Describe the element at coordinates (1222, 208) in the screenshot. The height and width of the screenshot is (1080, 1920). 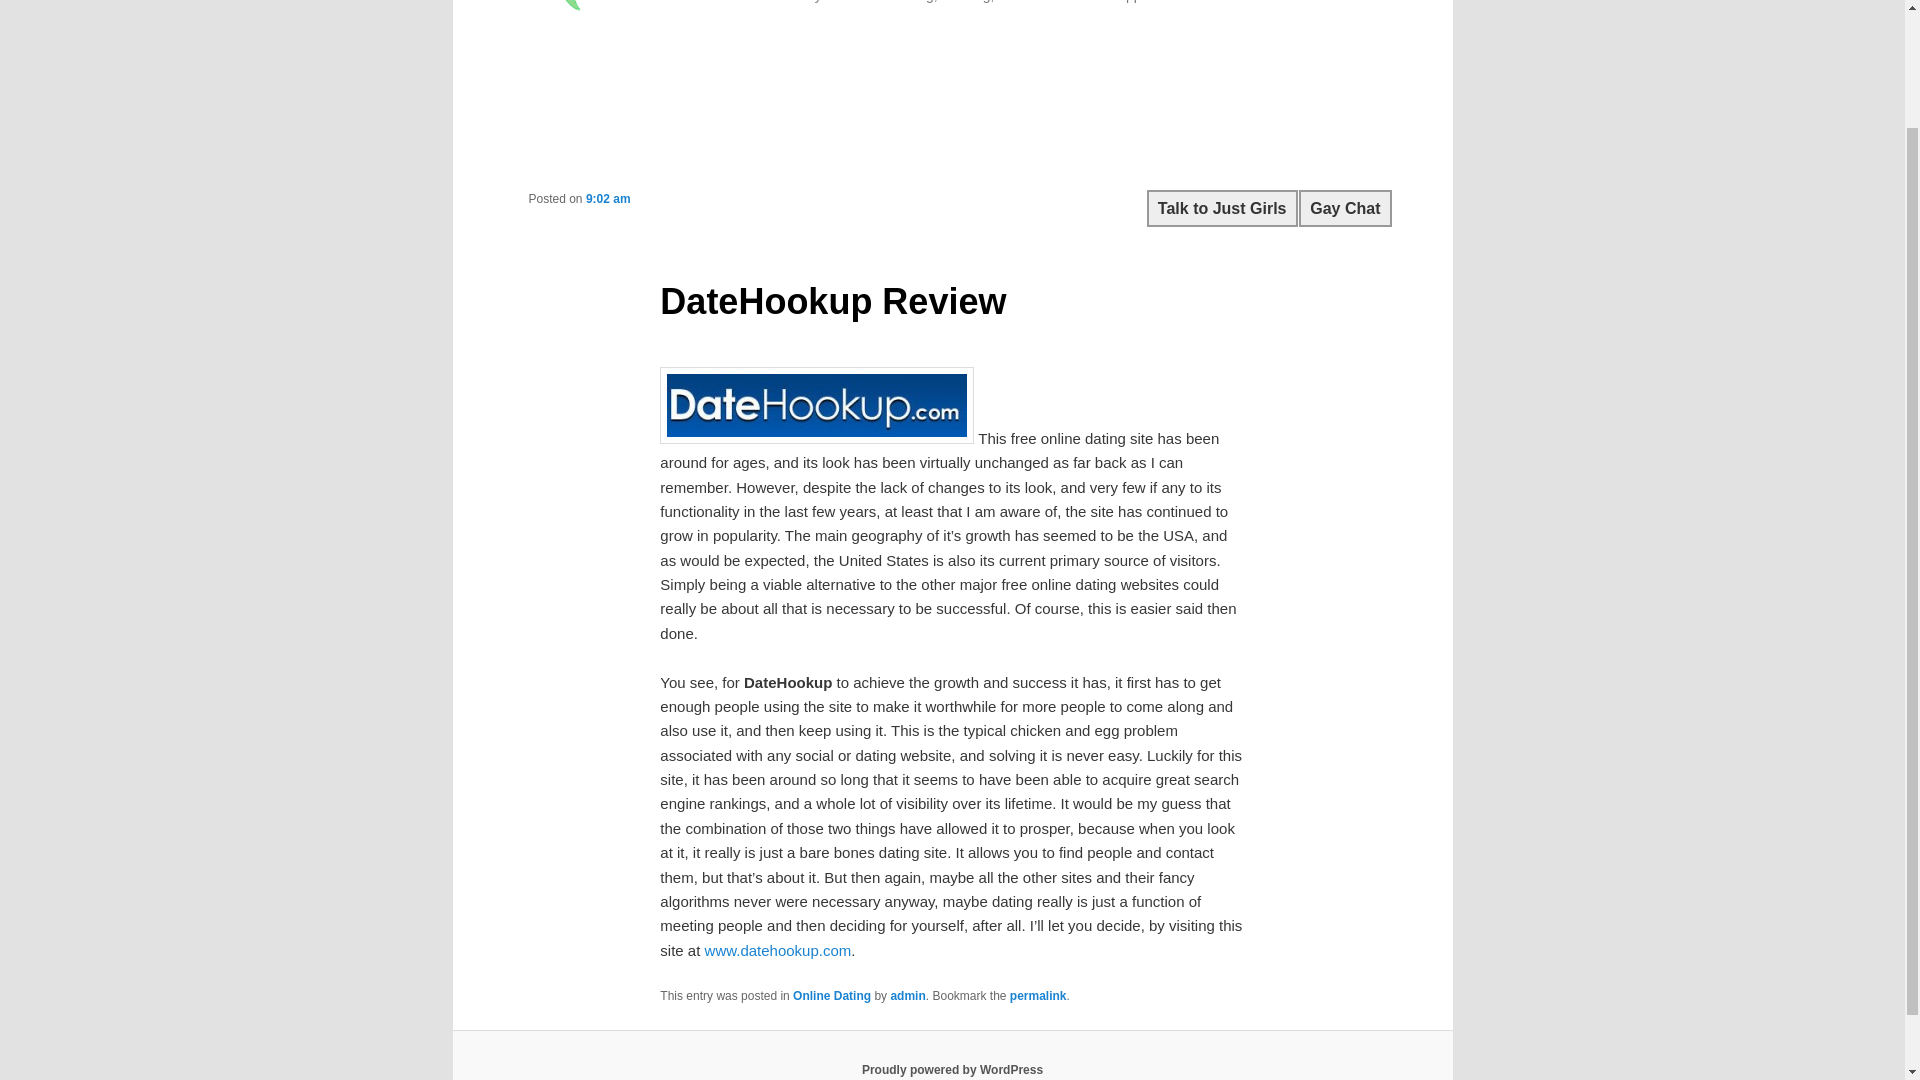
I see `Talk to Just Girls` at that location.